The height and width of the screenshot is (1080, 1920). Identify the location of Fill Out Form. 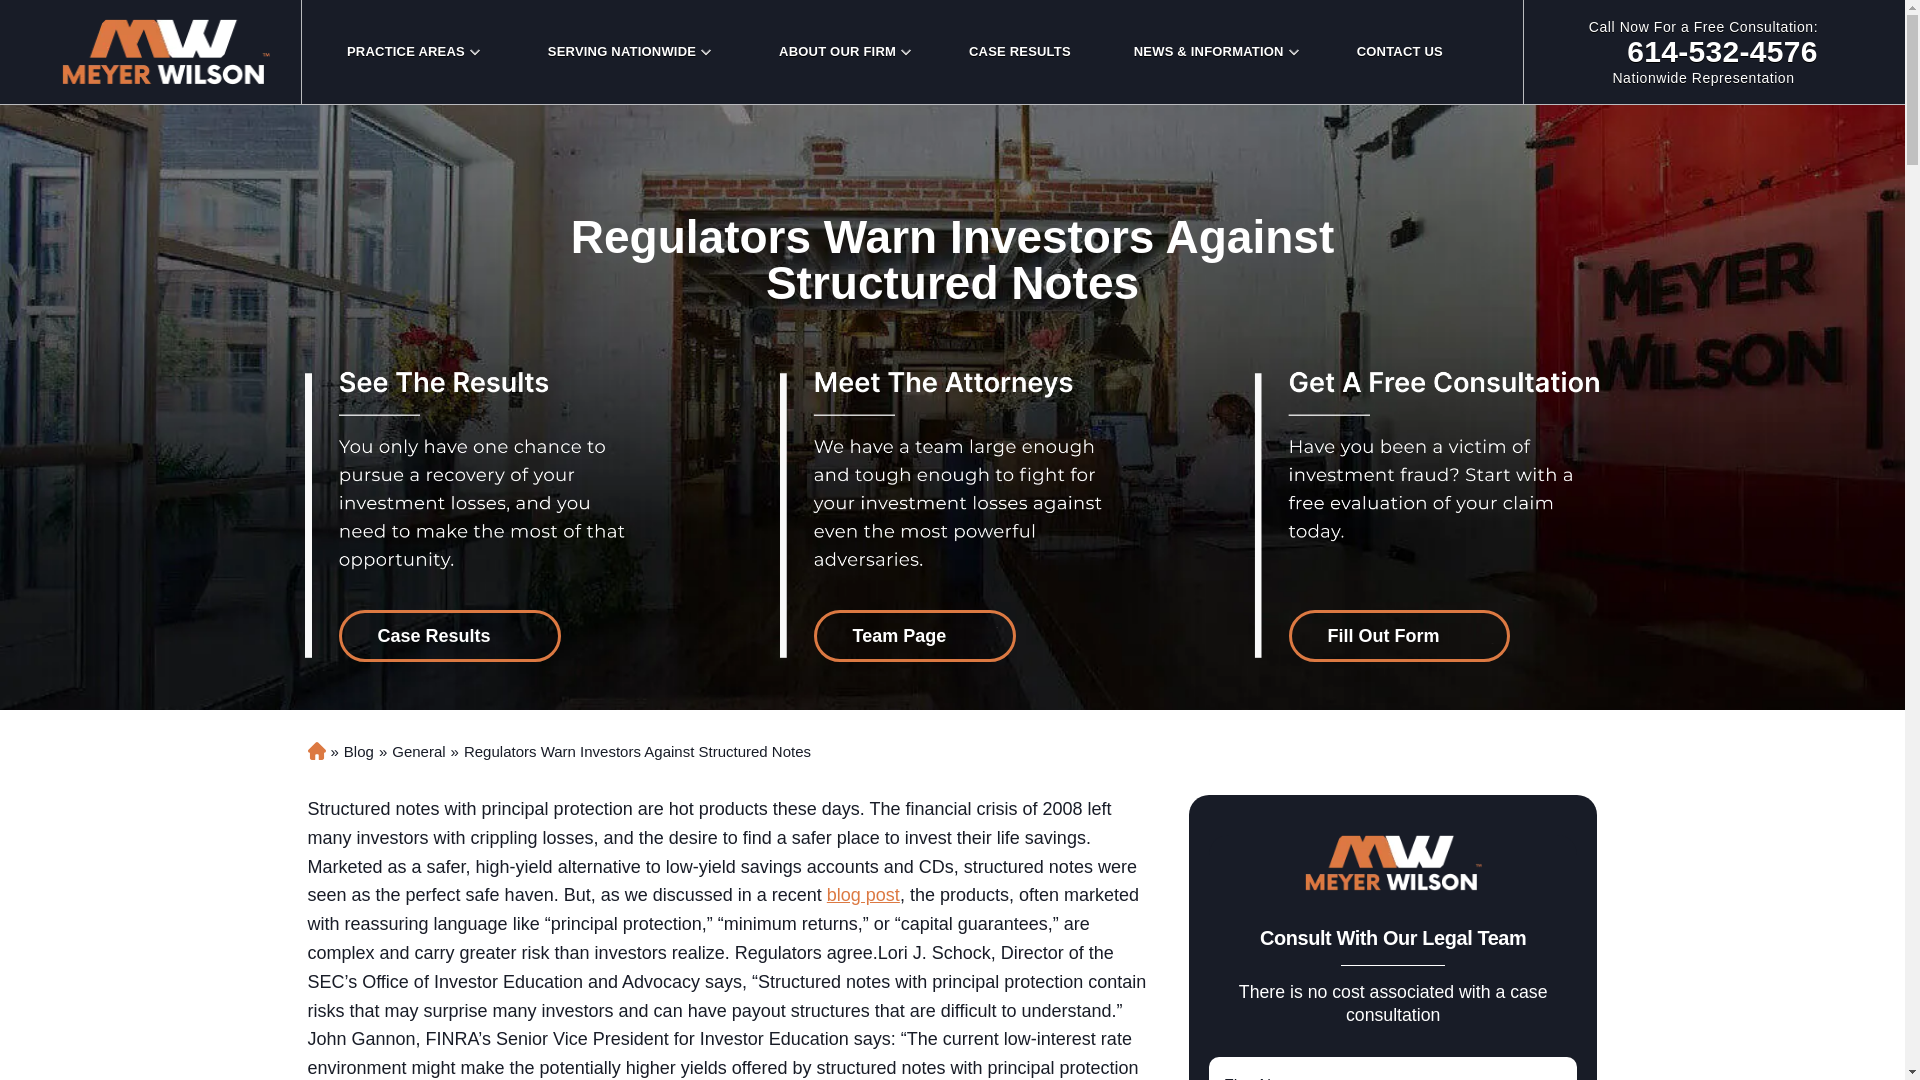
(406, 52).